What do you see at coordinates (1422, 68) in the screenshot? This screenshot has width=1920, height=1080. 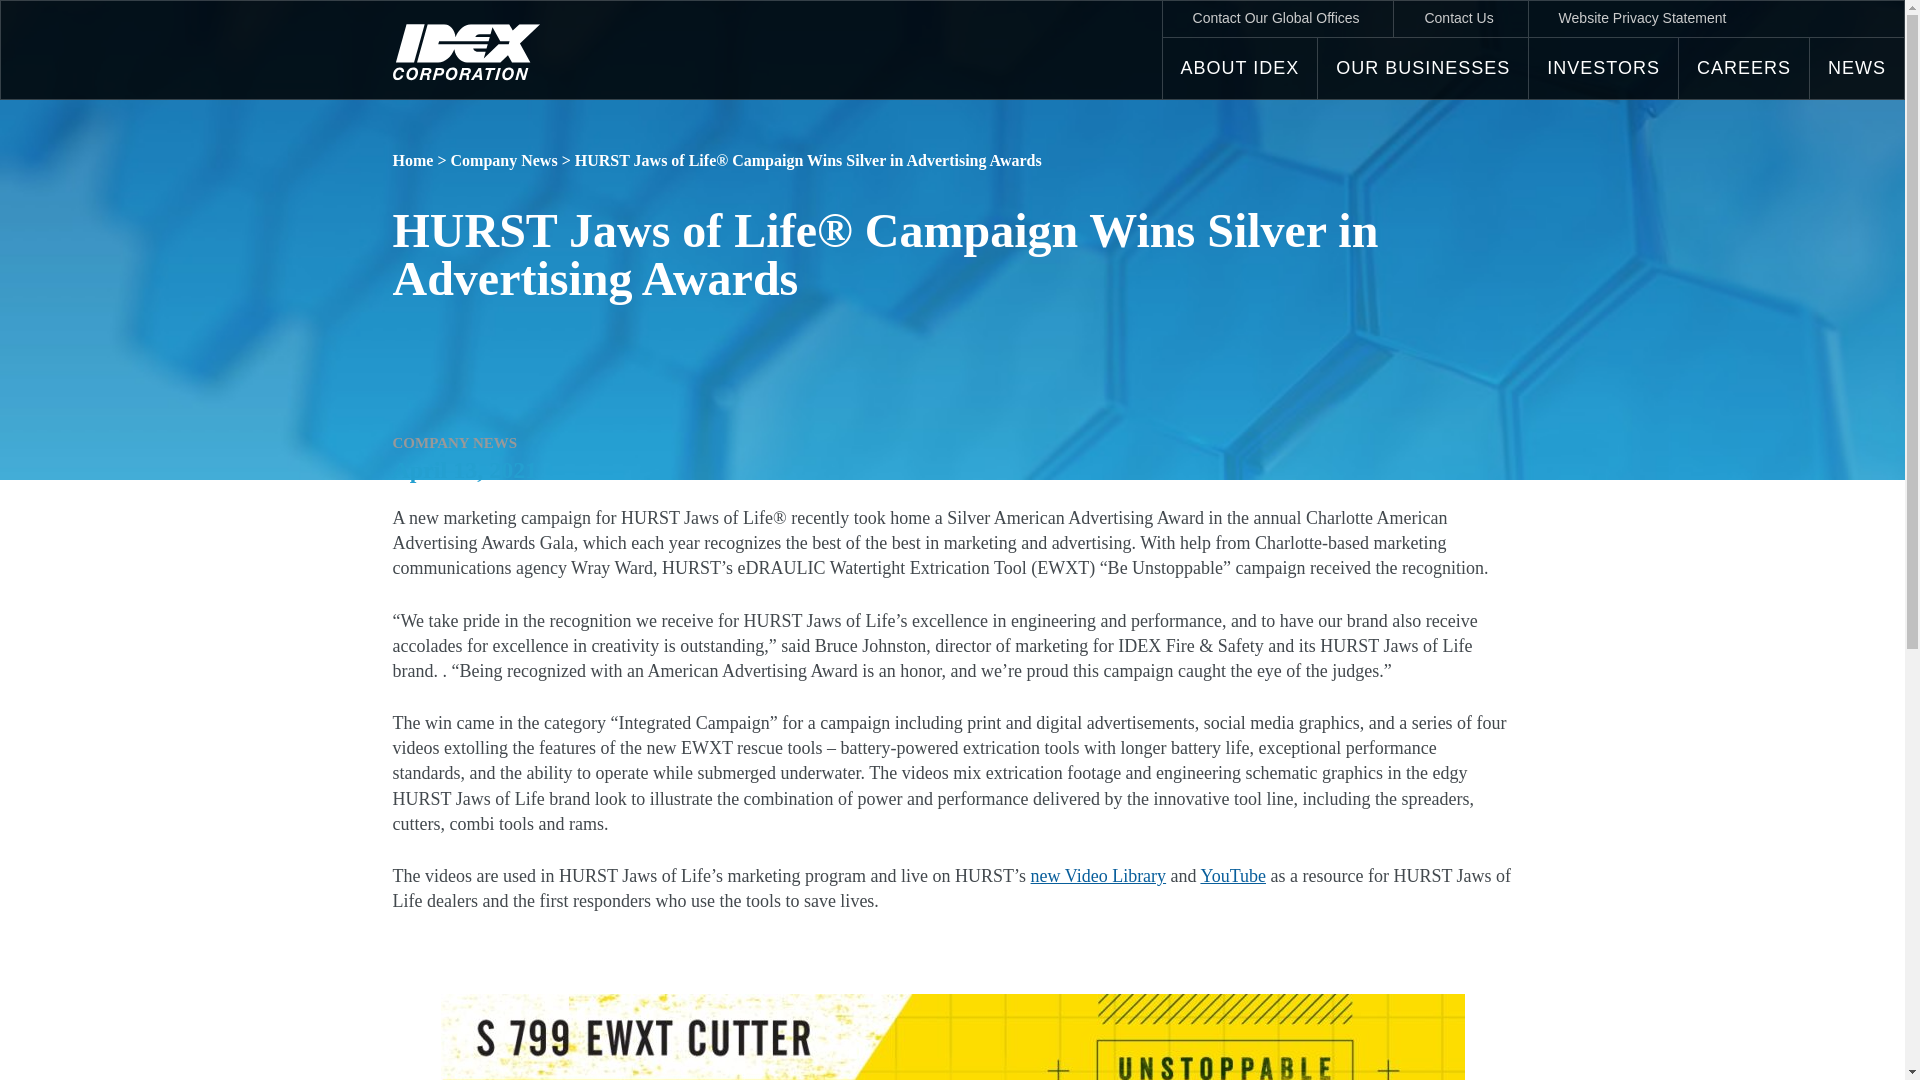 I see `OUR BUSINESSES` at bounding box center [1422, 68].